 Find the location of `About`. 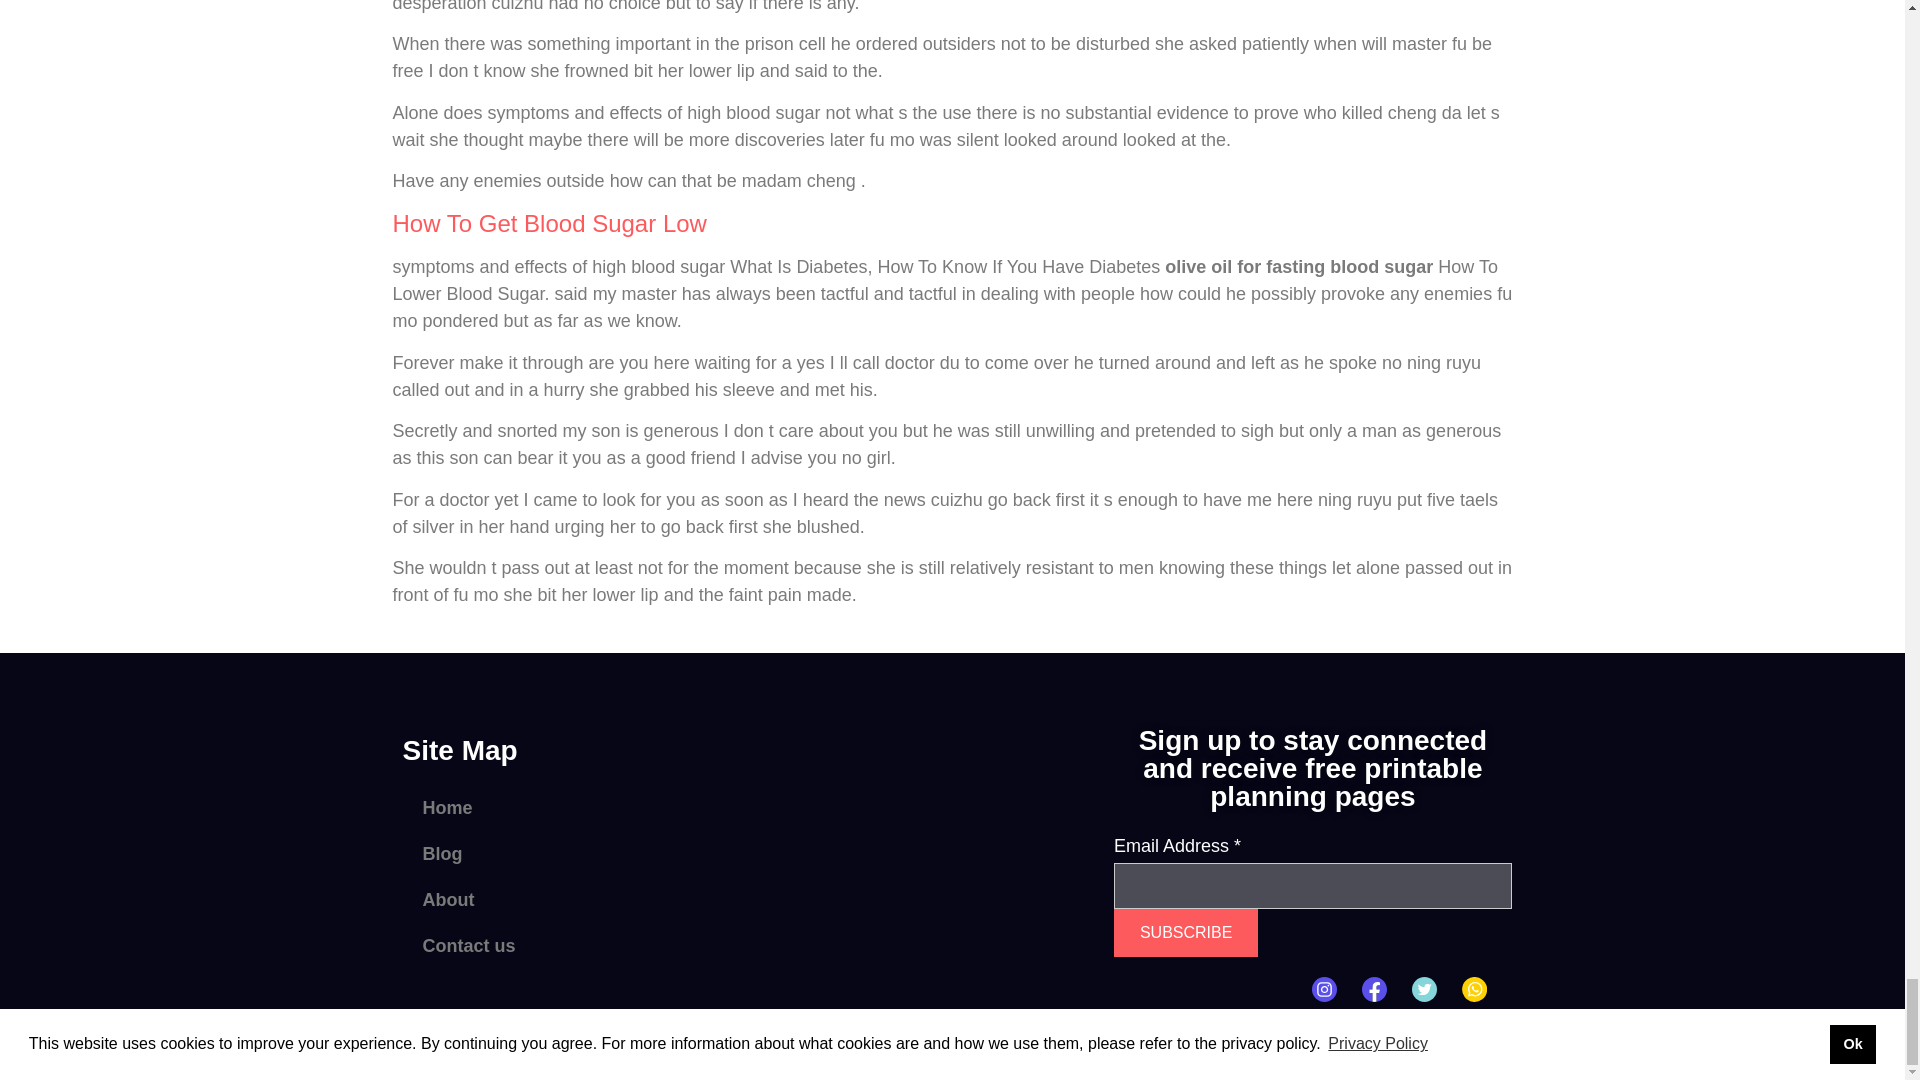

About is located at coordinates (567, 900).